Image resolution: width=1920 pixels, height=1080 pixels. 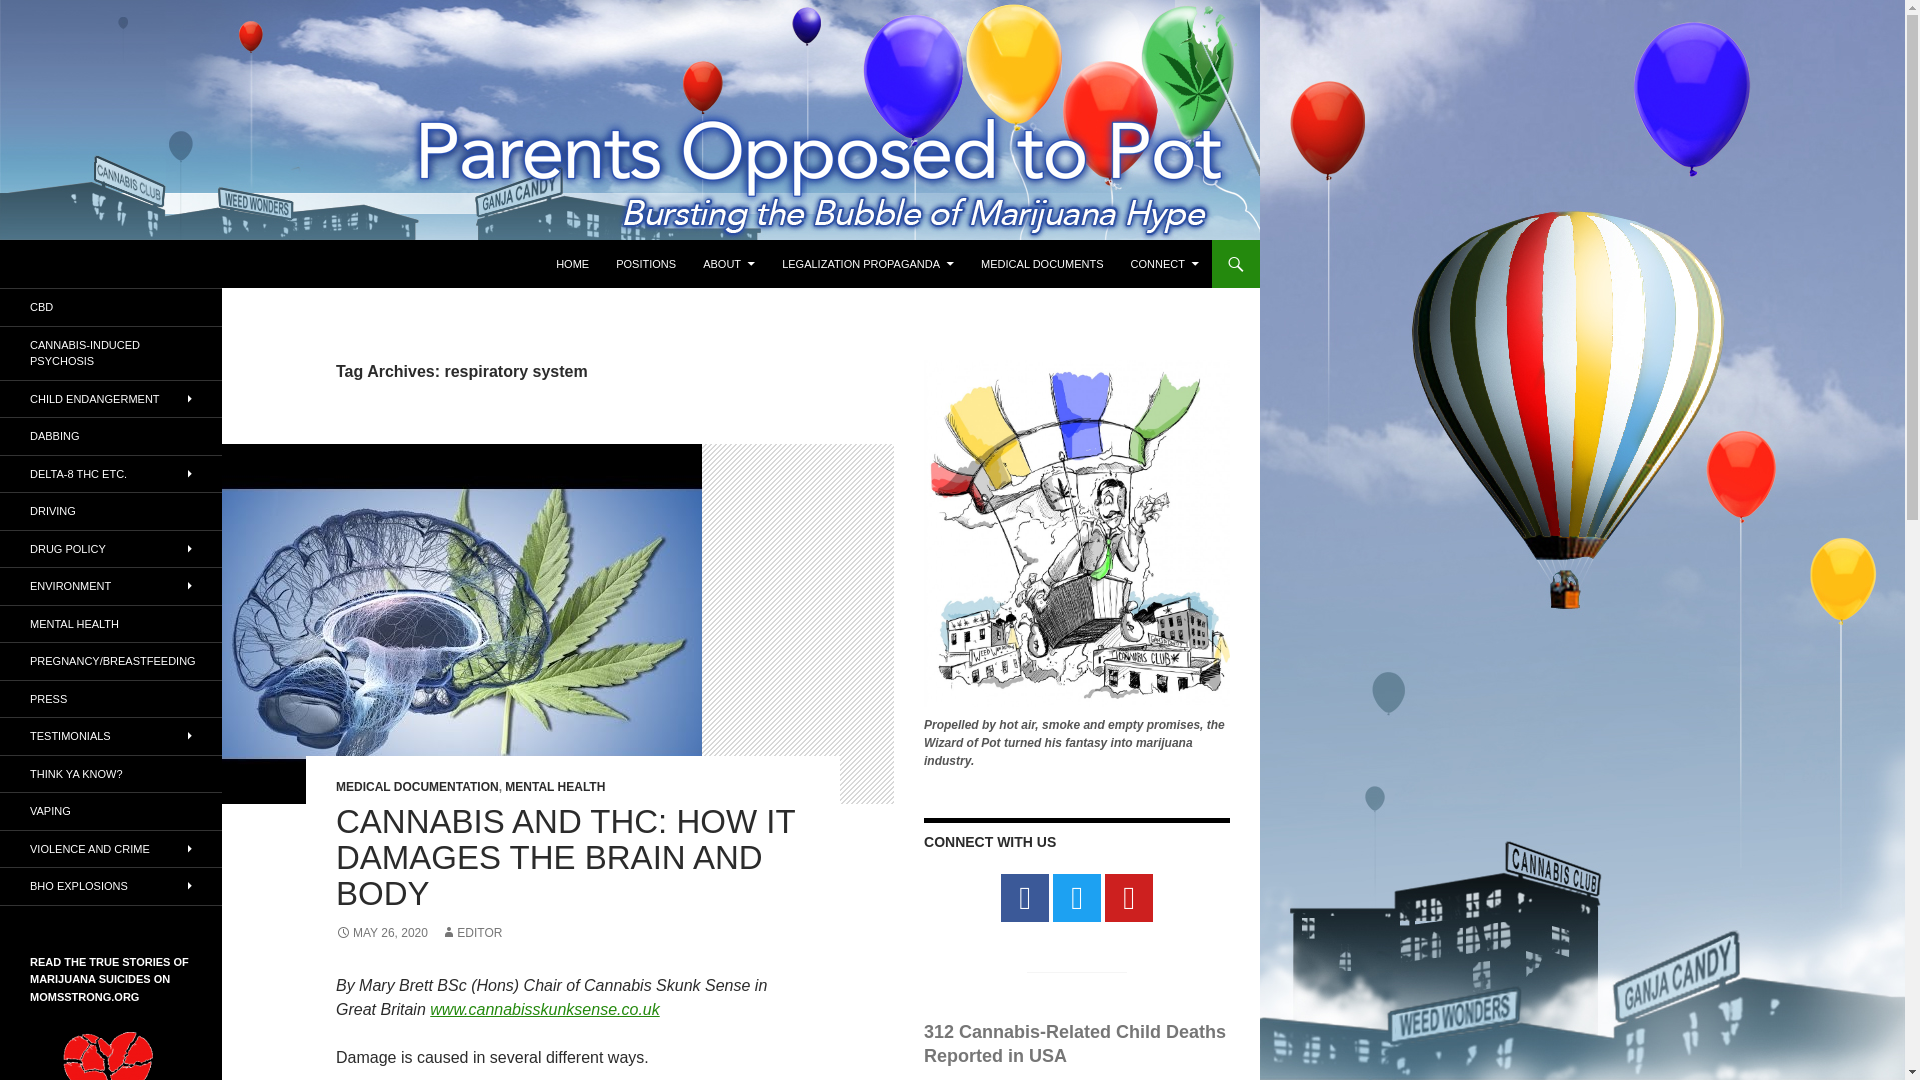 I want to click on MAY 26, 2020, so click(x=382, y=932).